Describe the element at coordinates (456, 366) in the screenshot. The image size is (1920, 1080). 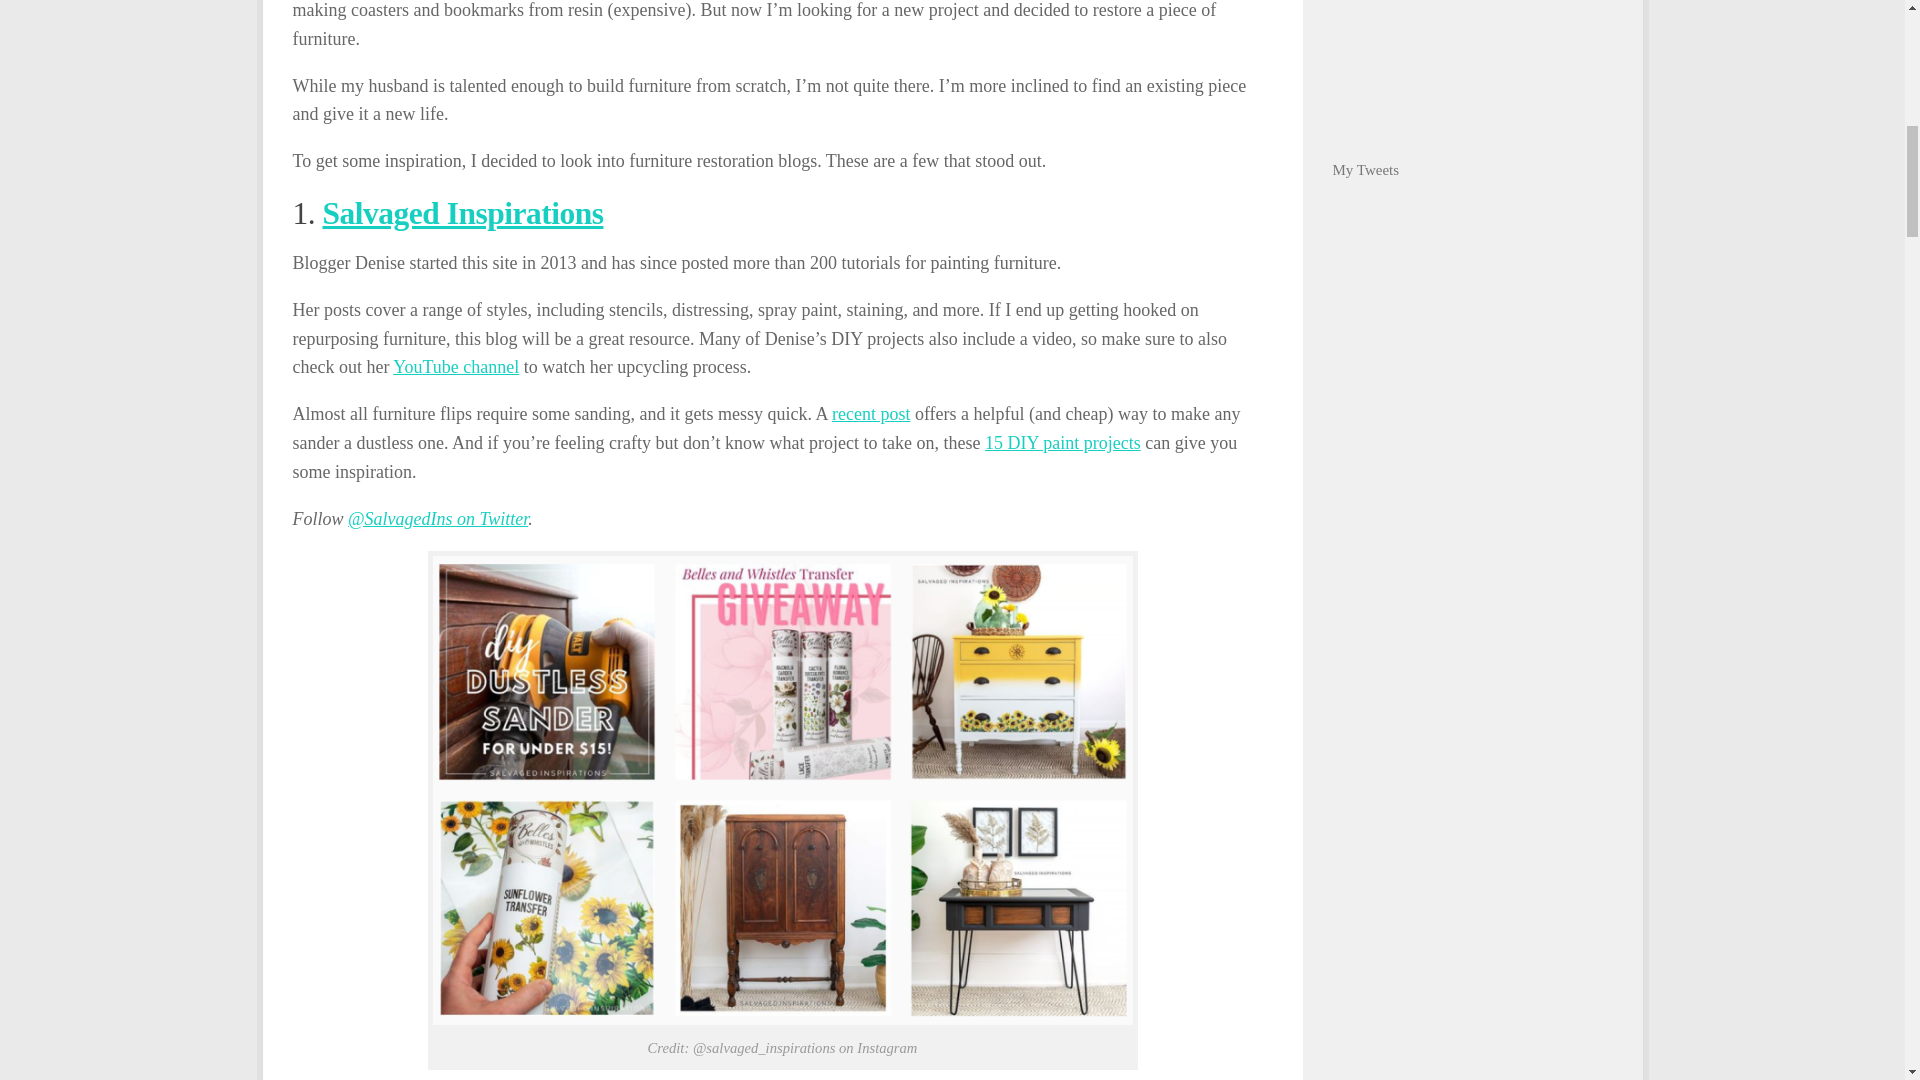
I see `YouTube channel` at that location.